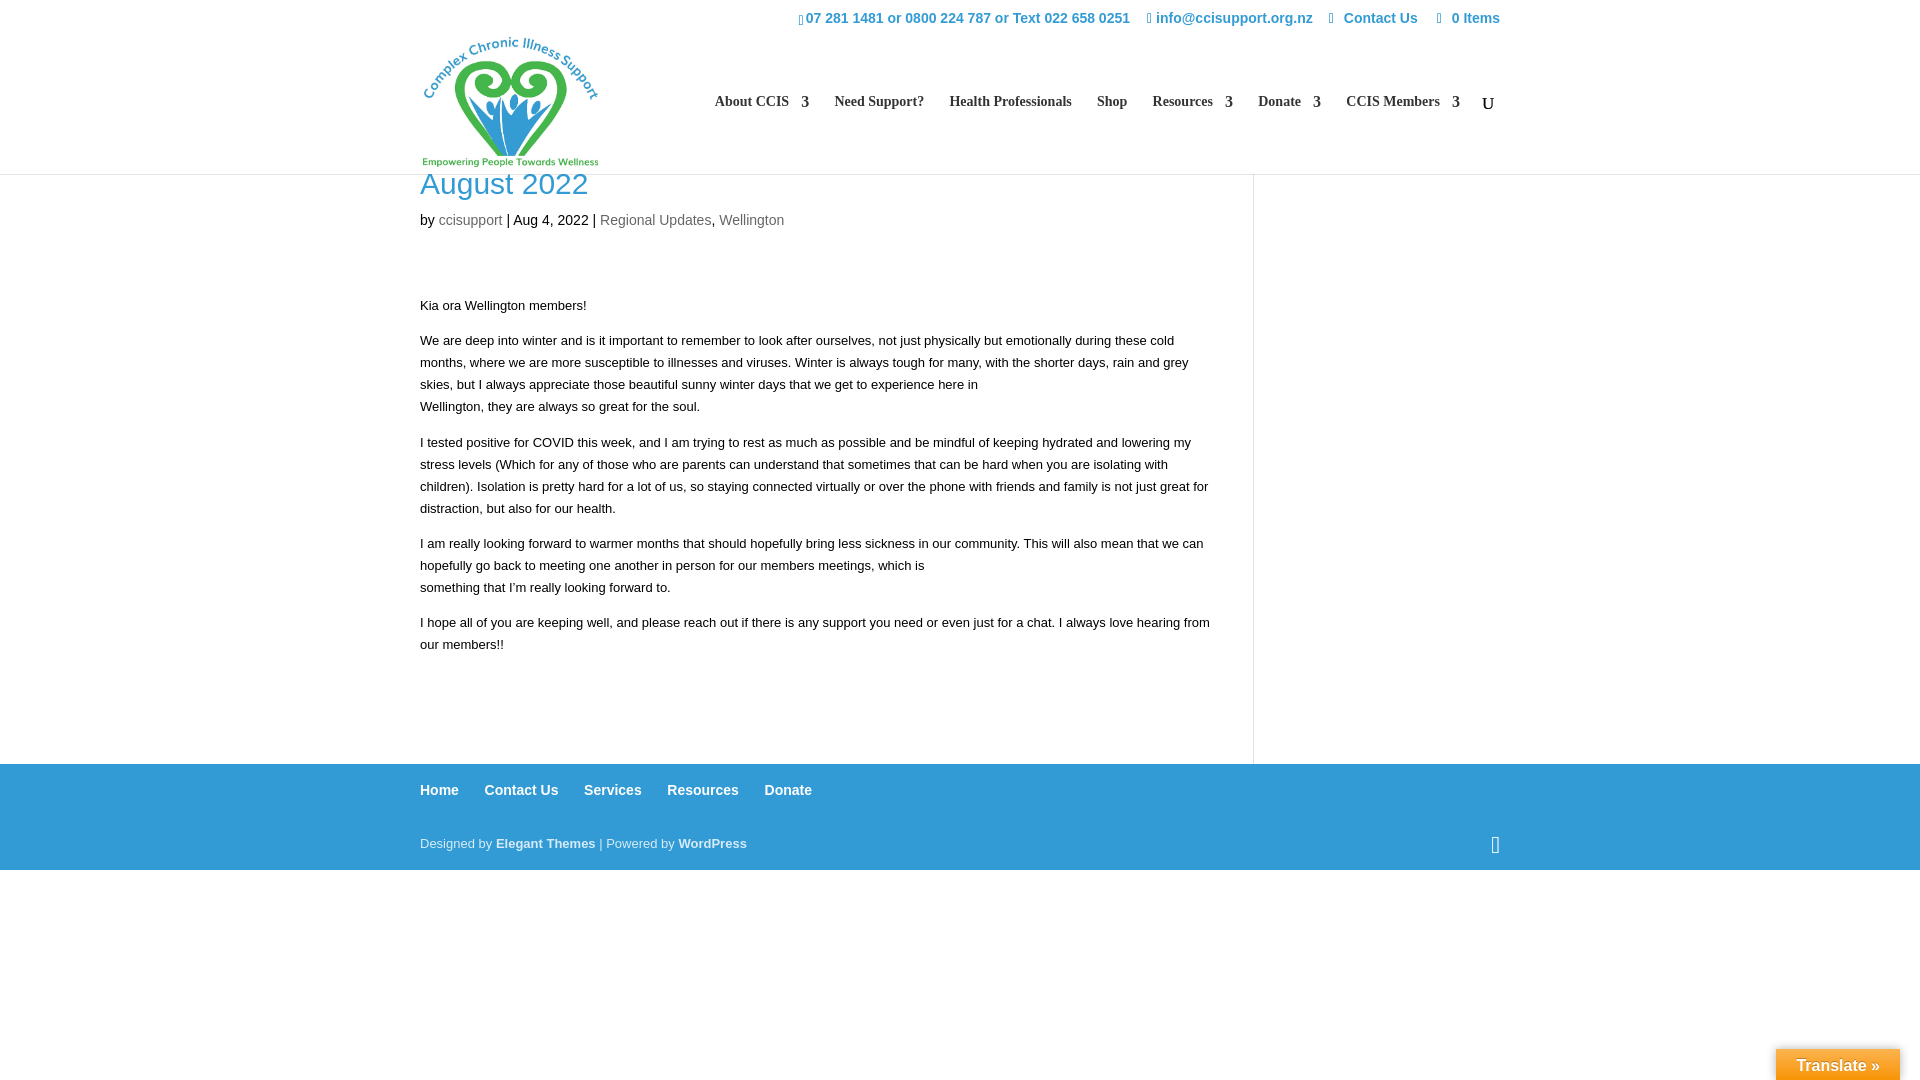 The height and width of the screenshot is (1080, 1920). Describe the element at coordinates (471, 219) in the screenshot. I see `ccisupport` at that location.